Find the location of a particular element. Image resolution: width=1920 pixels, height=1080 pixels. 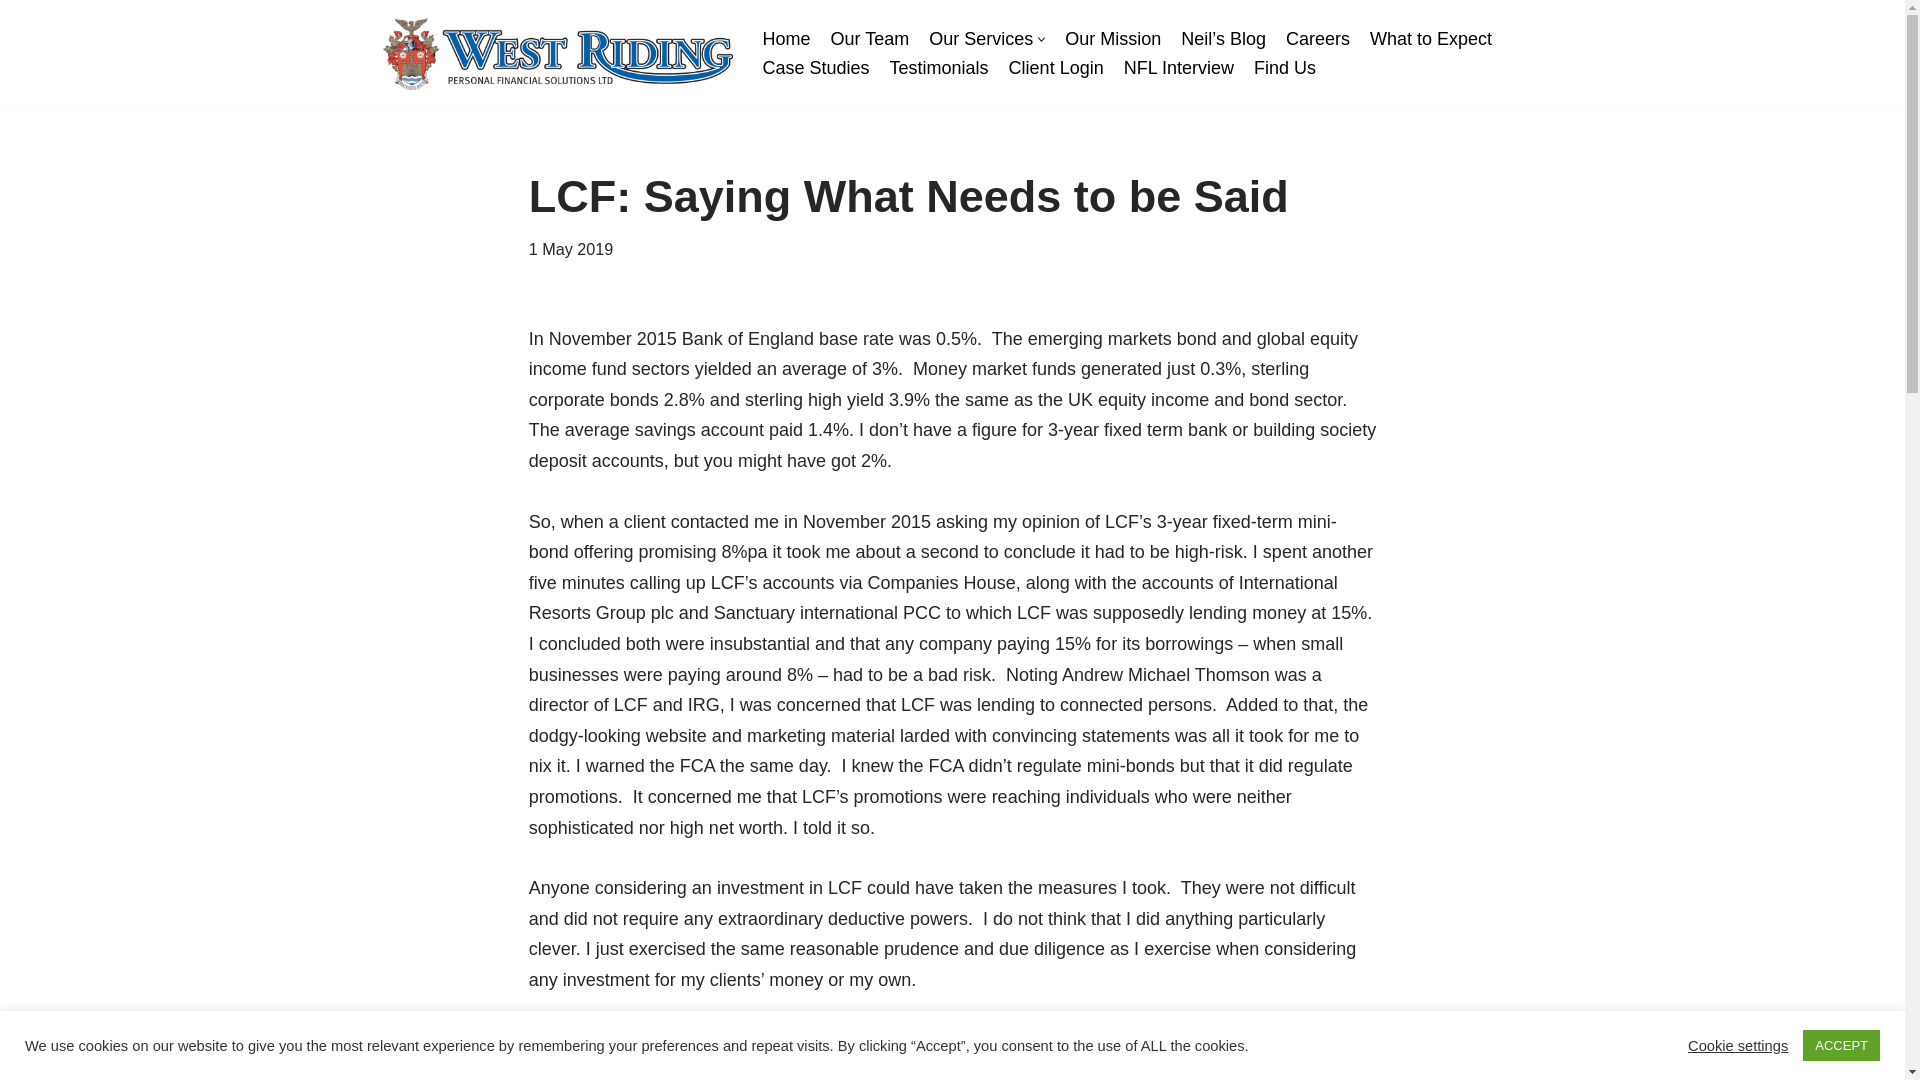

What to Expect is located at coordinates (1430, 39).